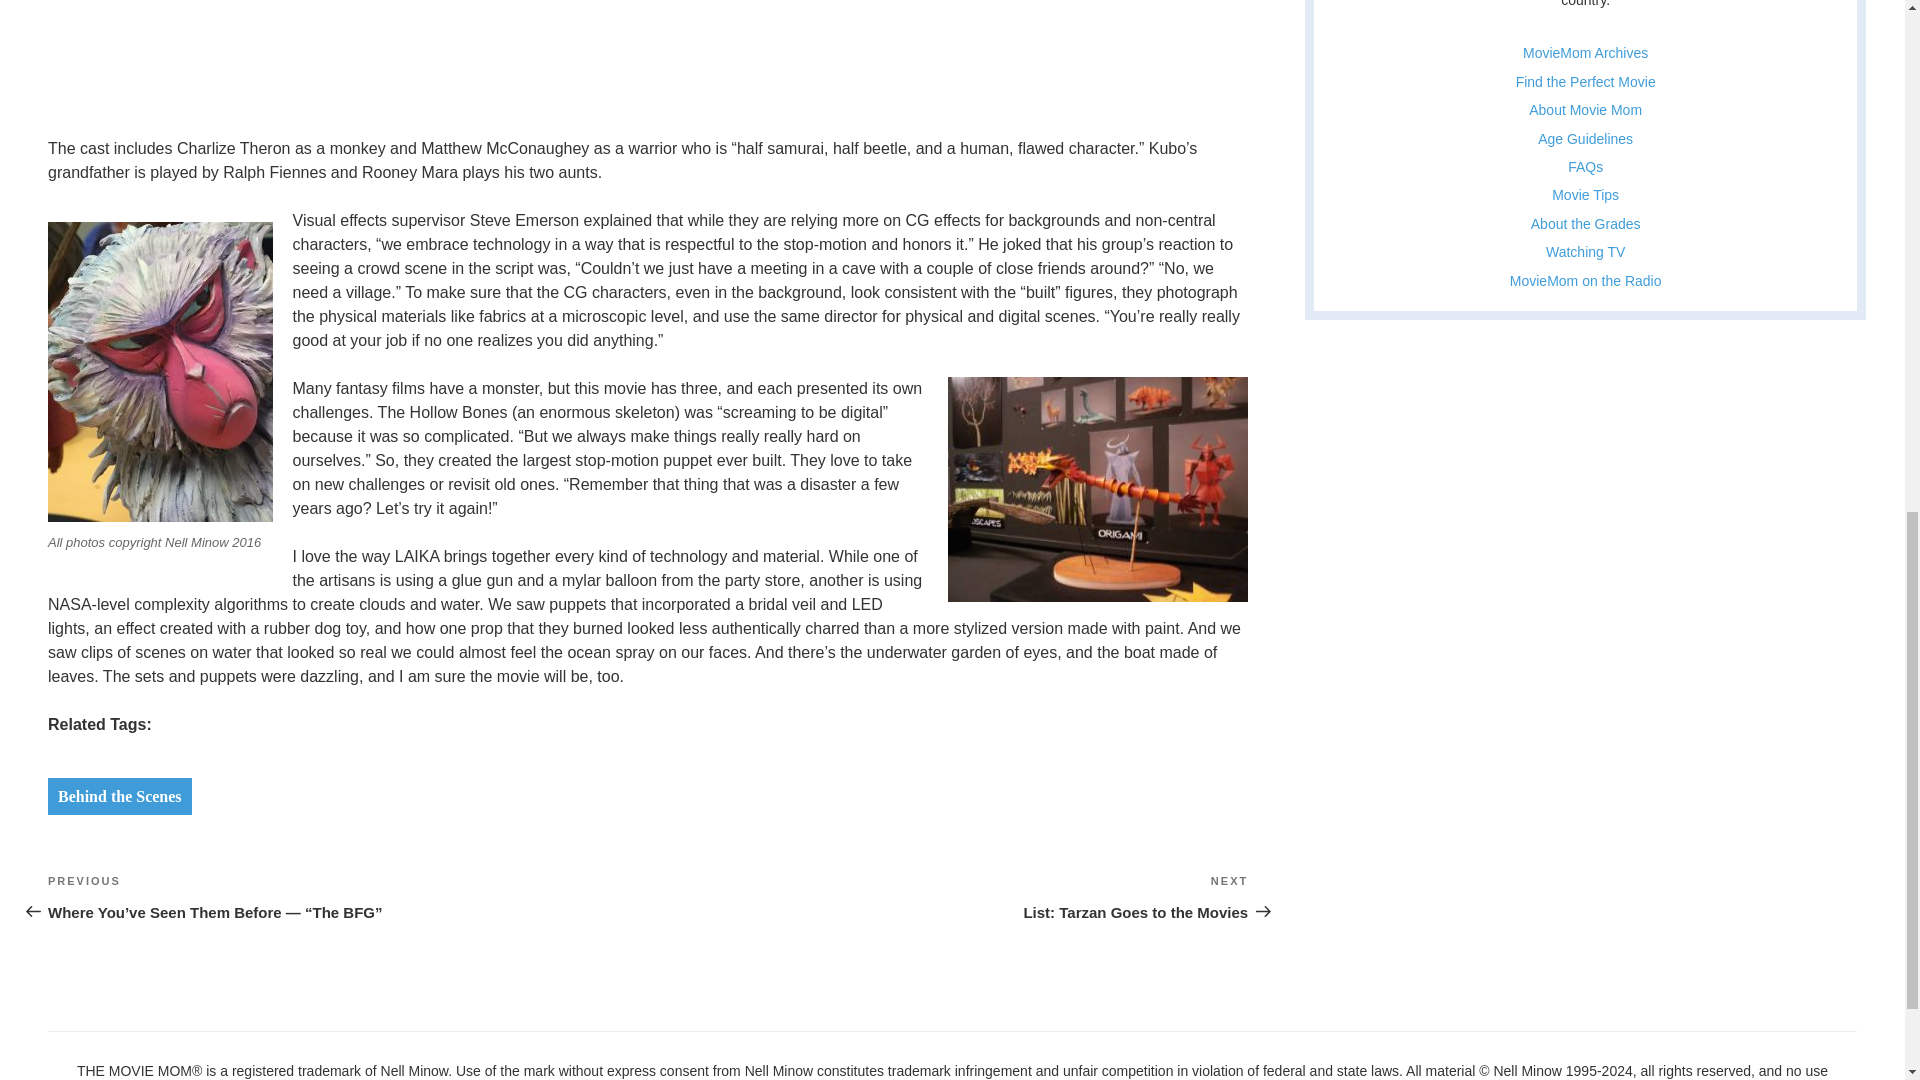 The image size is (1920, 1080). Describe the element at coordinates (1584, 194) in the screenshot. I see `Movie Tips` at that location.